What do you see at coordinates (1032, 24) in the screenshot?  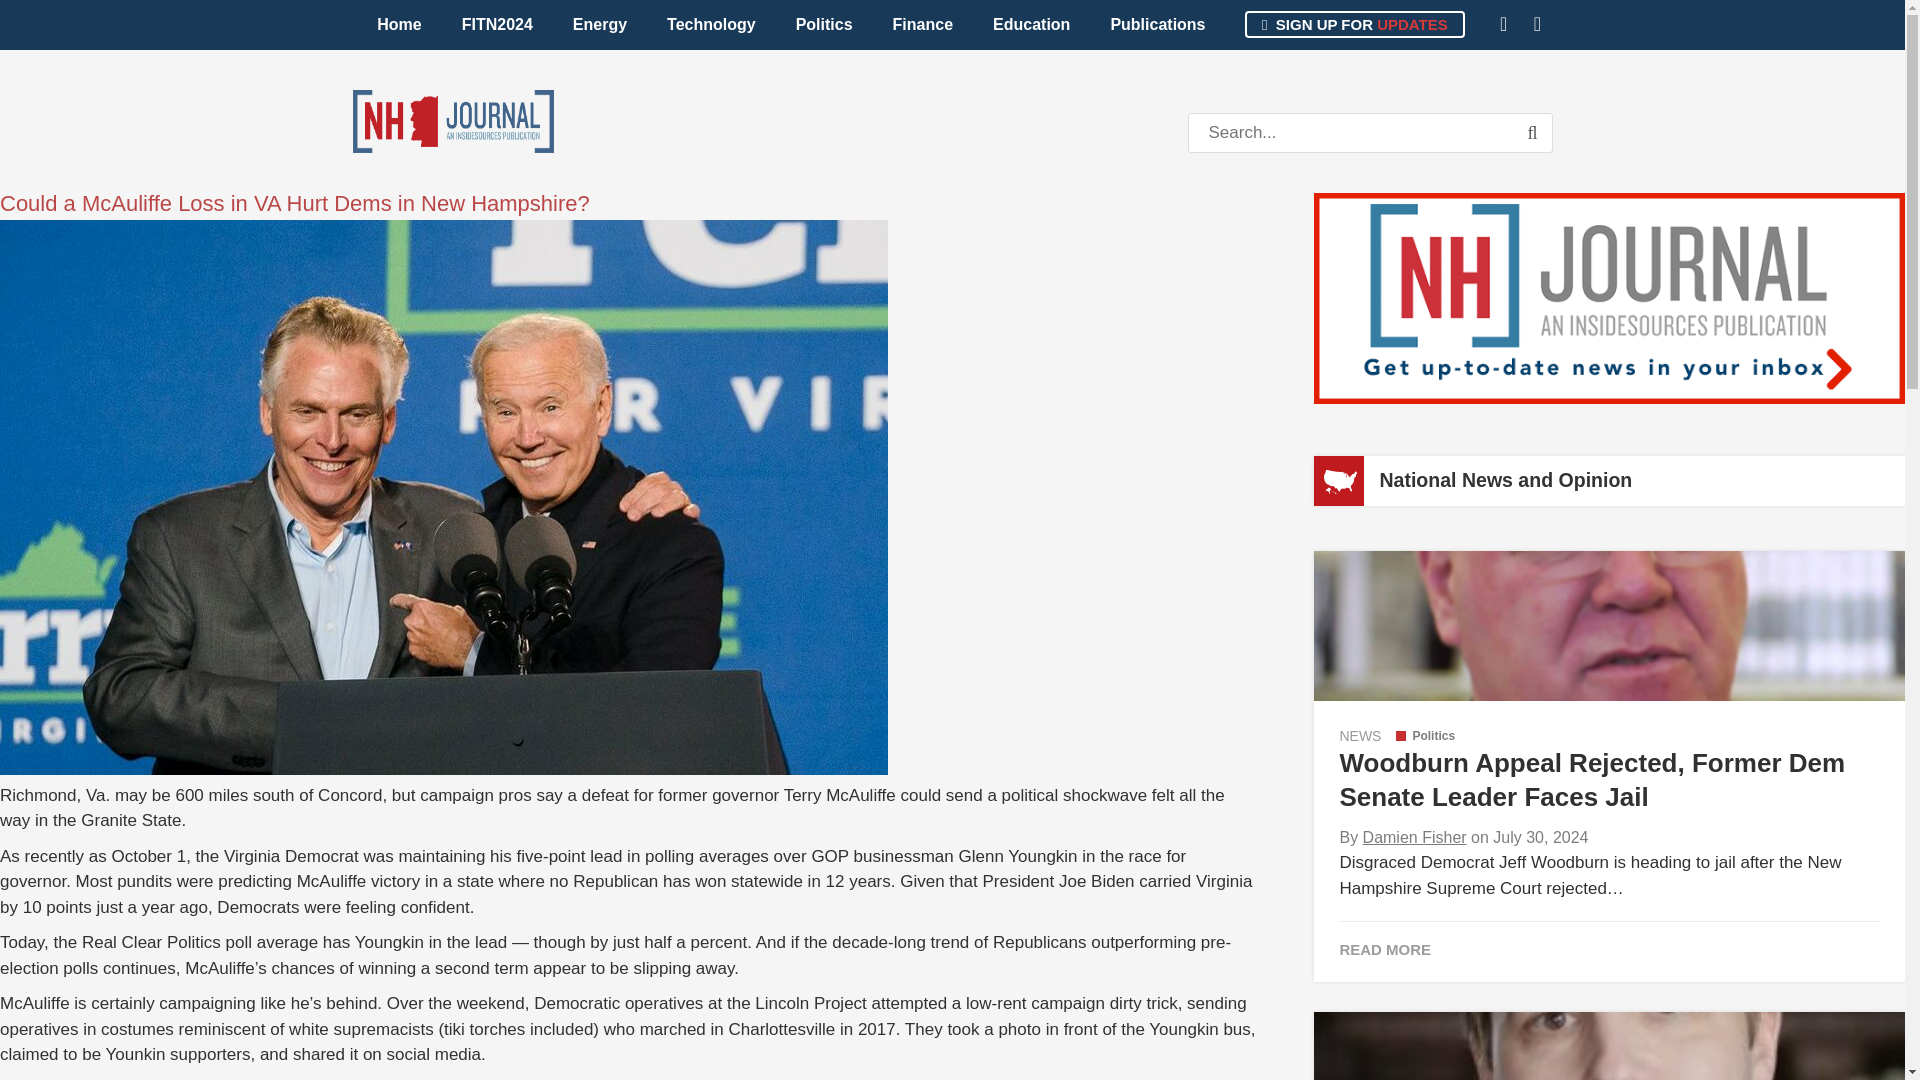 I see `Education` at bounding box center [1032, 24].